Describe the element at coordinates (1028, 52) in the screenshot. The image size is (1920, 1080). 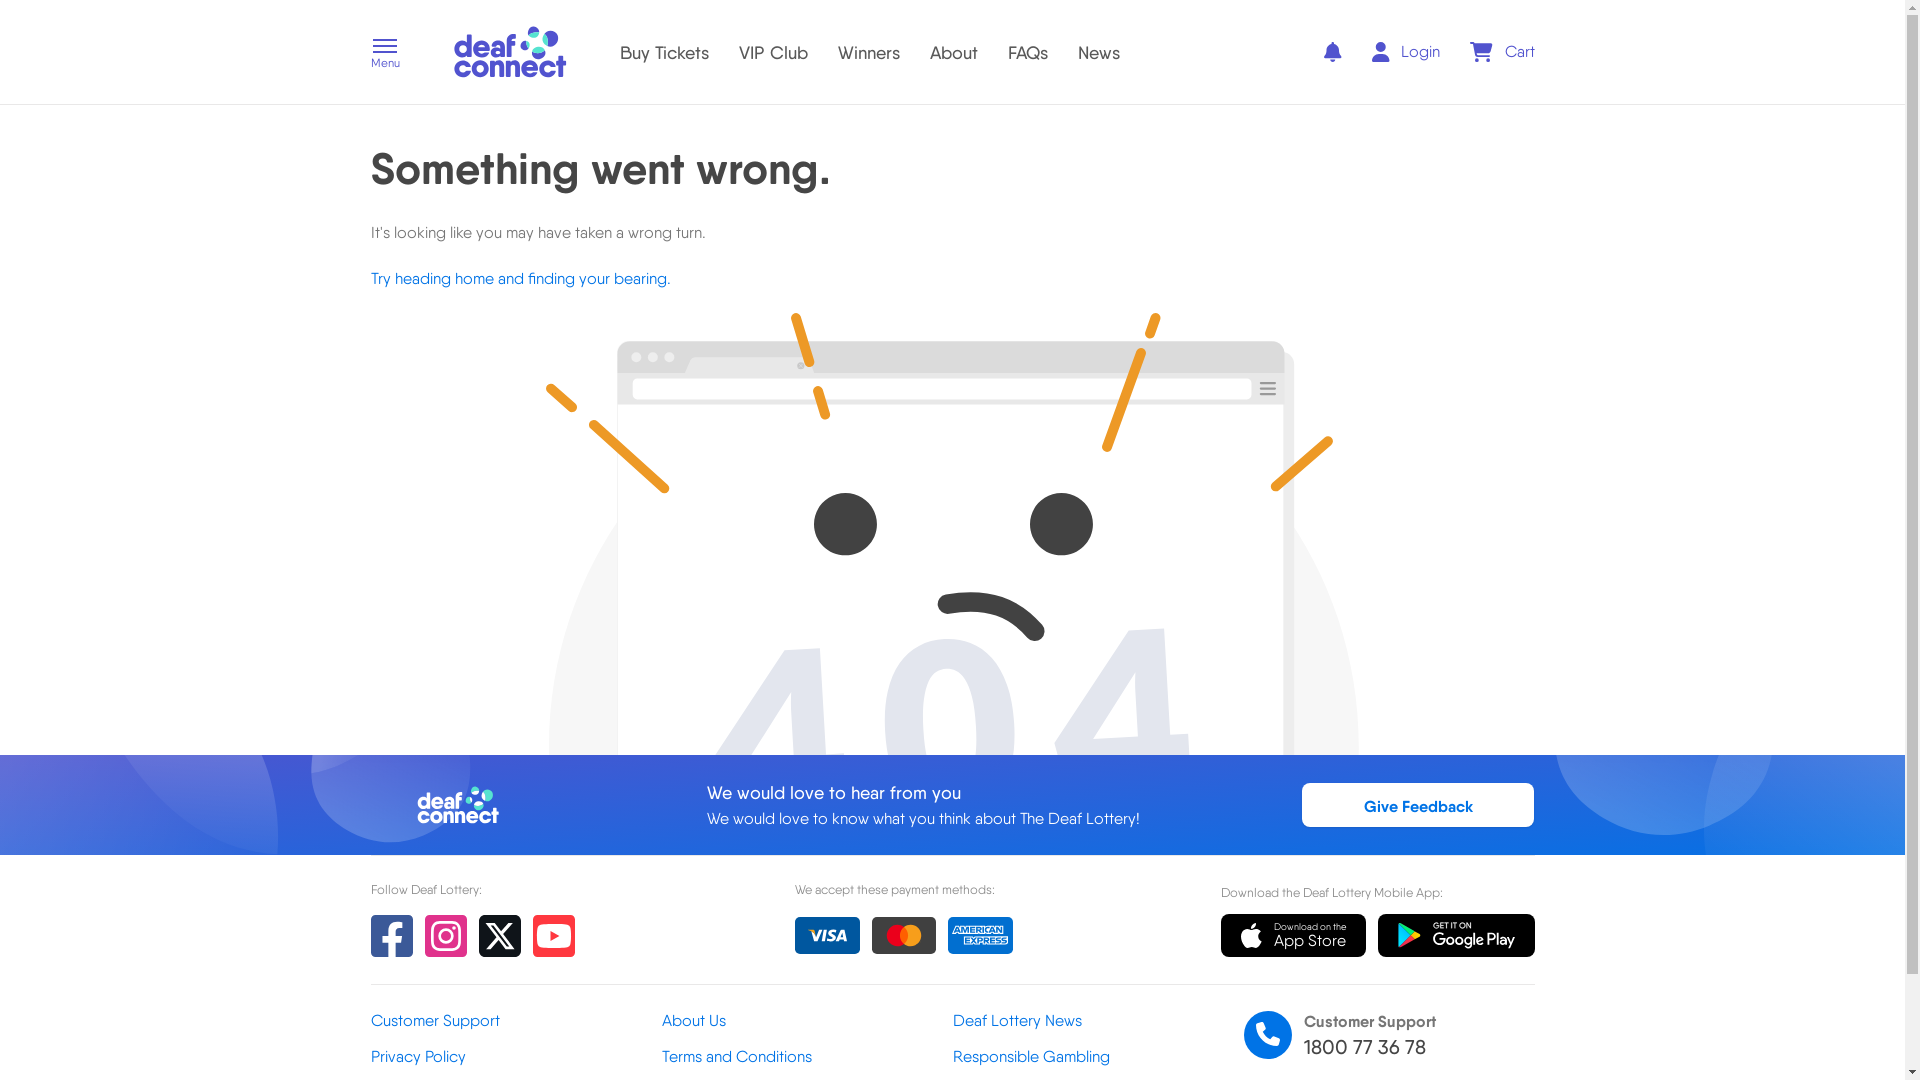
I see `FAQs` at that location.